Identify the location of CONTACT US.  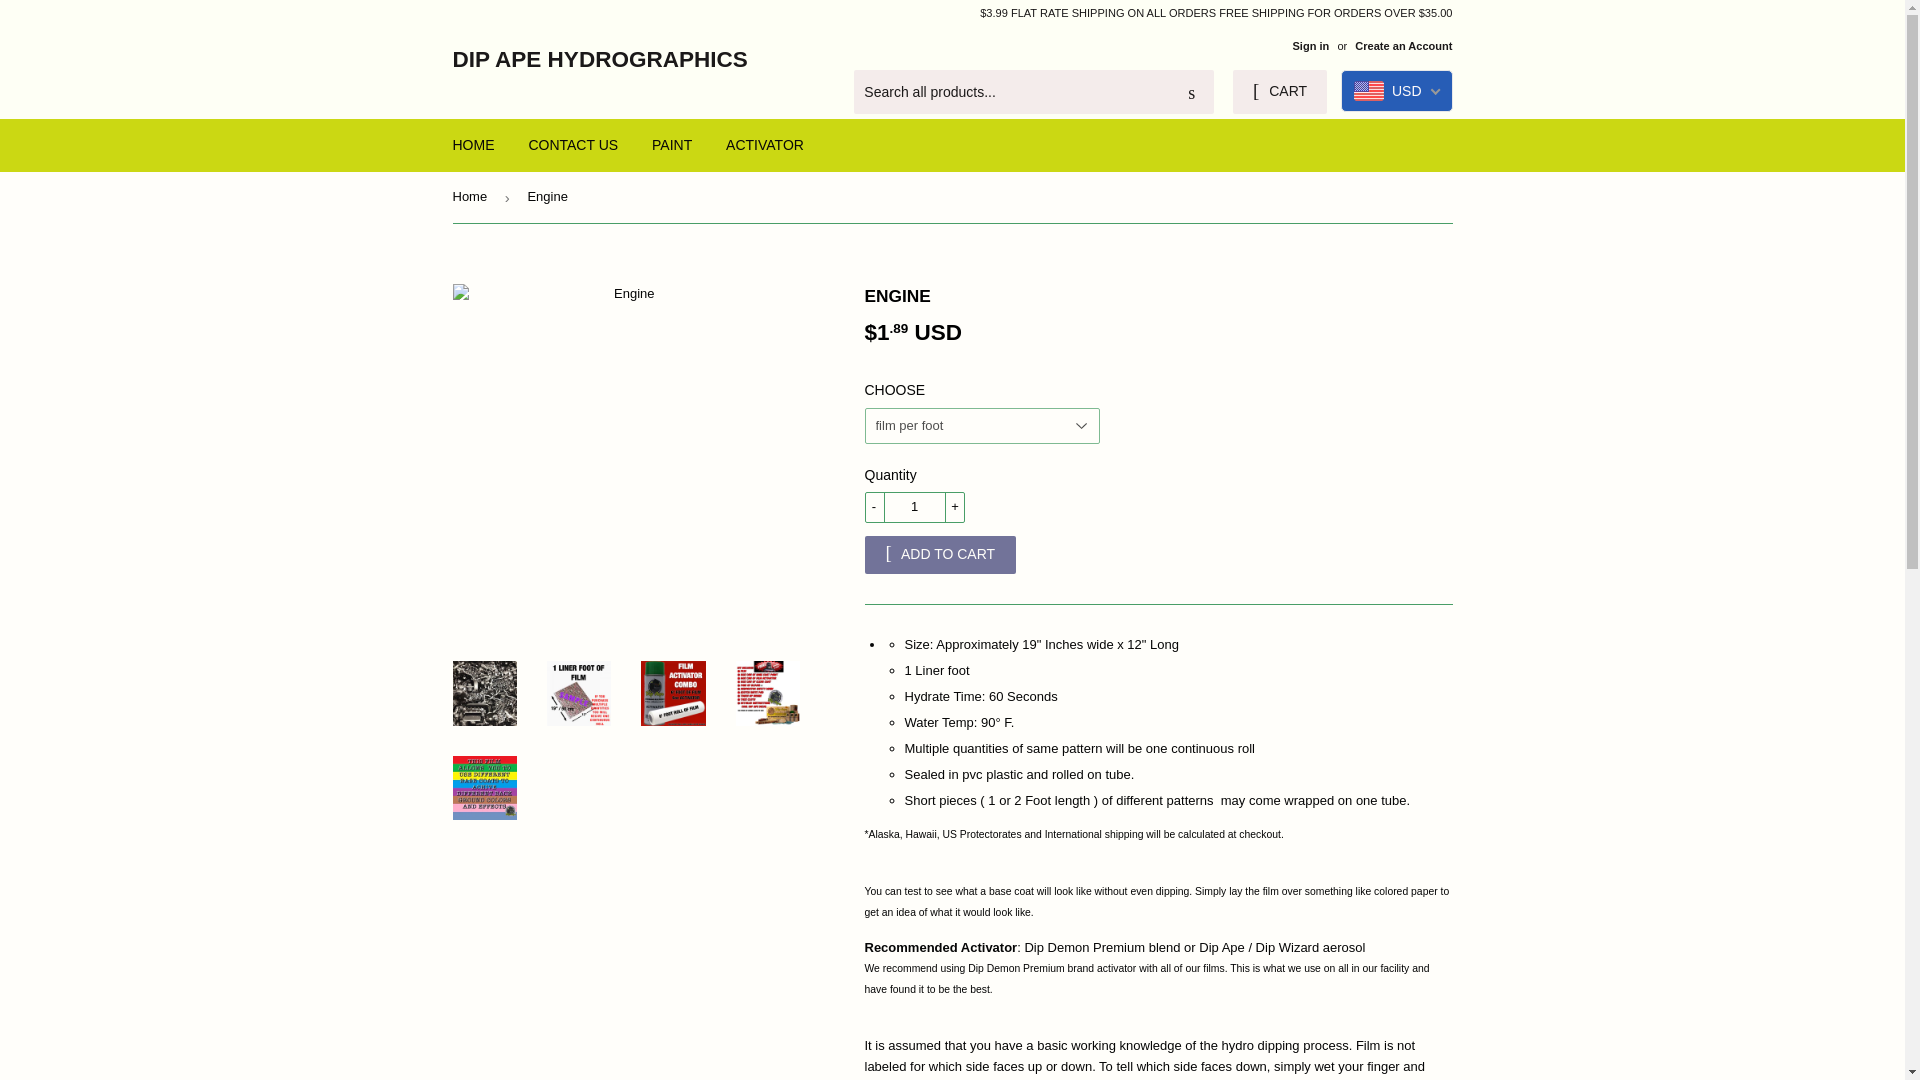
(572, 144).